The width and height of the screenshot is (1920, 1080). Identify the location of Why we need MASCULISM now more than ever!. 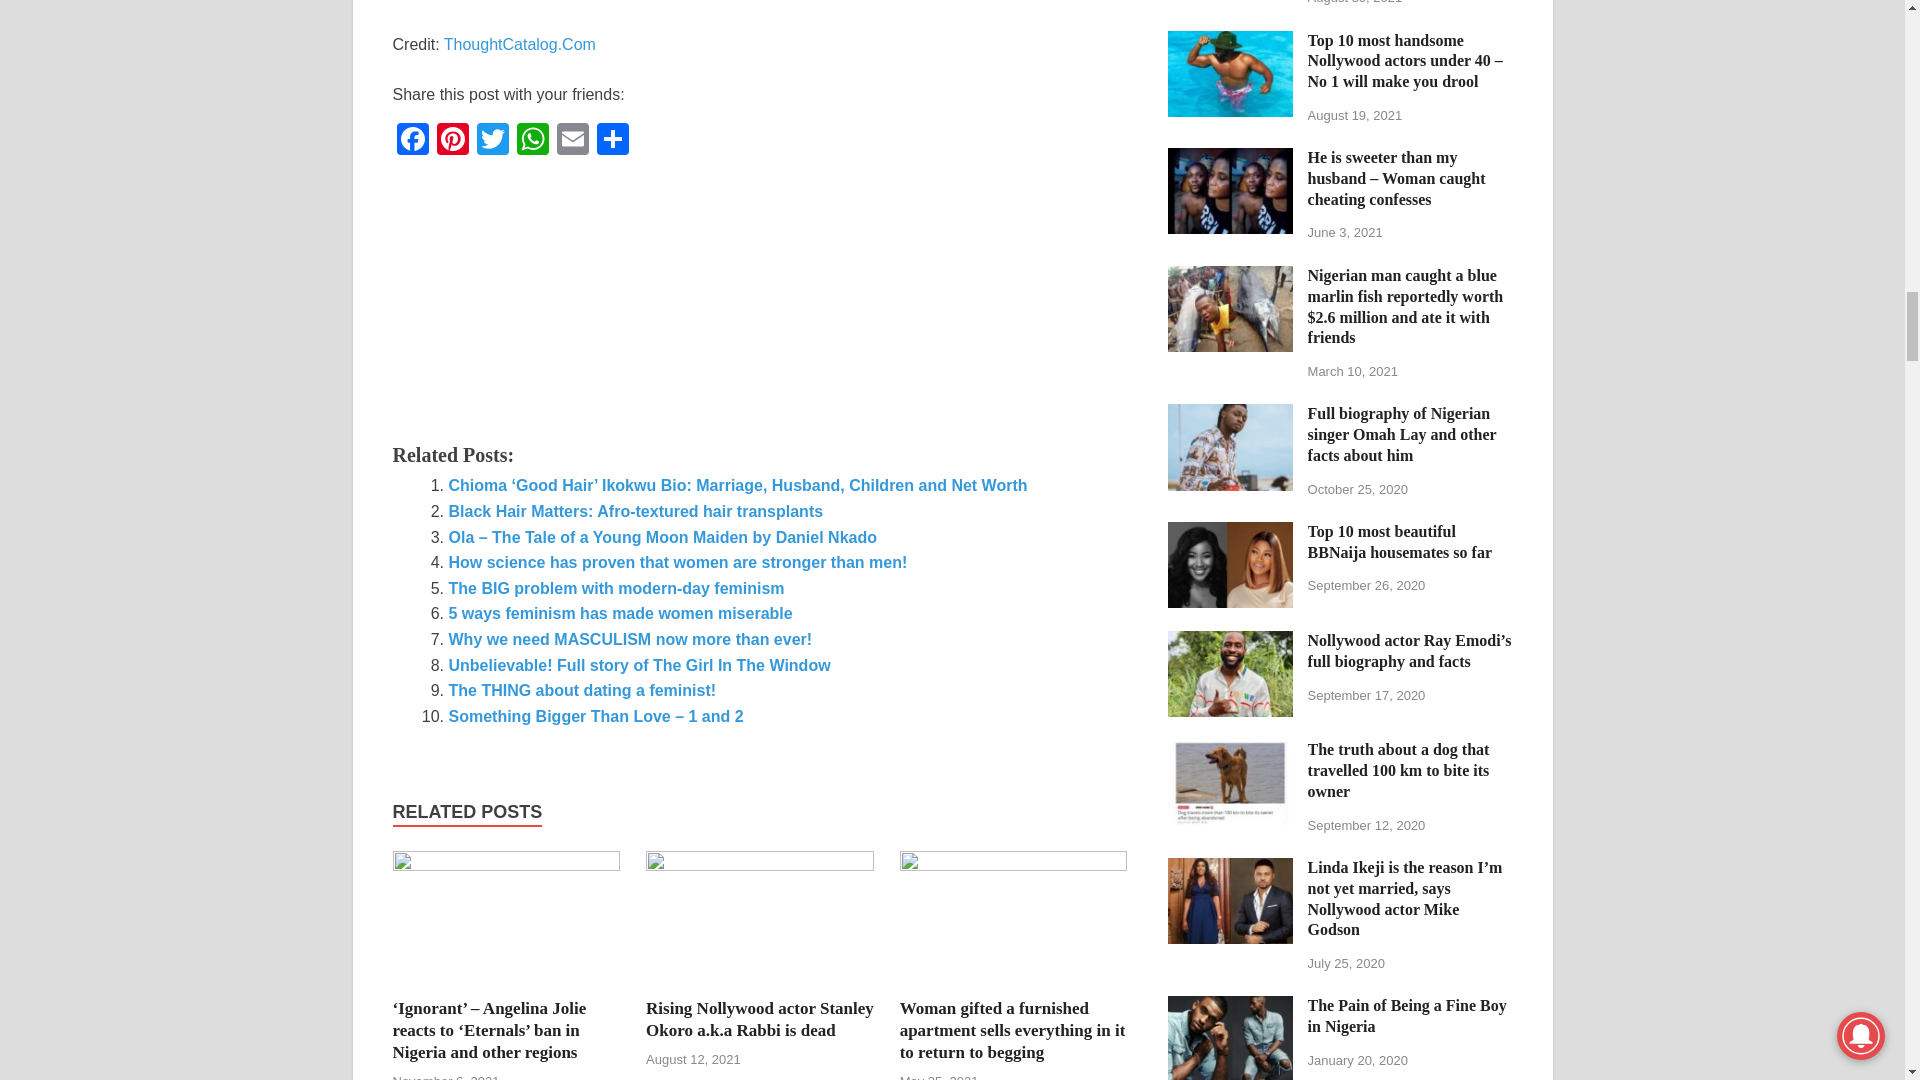
(630, 639).